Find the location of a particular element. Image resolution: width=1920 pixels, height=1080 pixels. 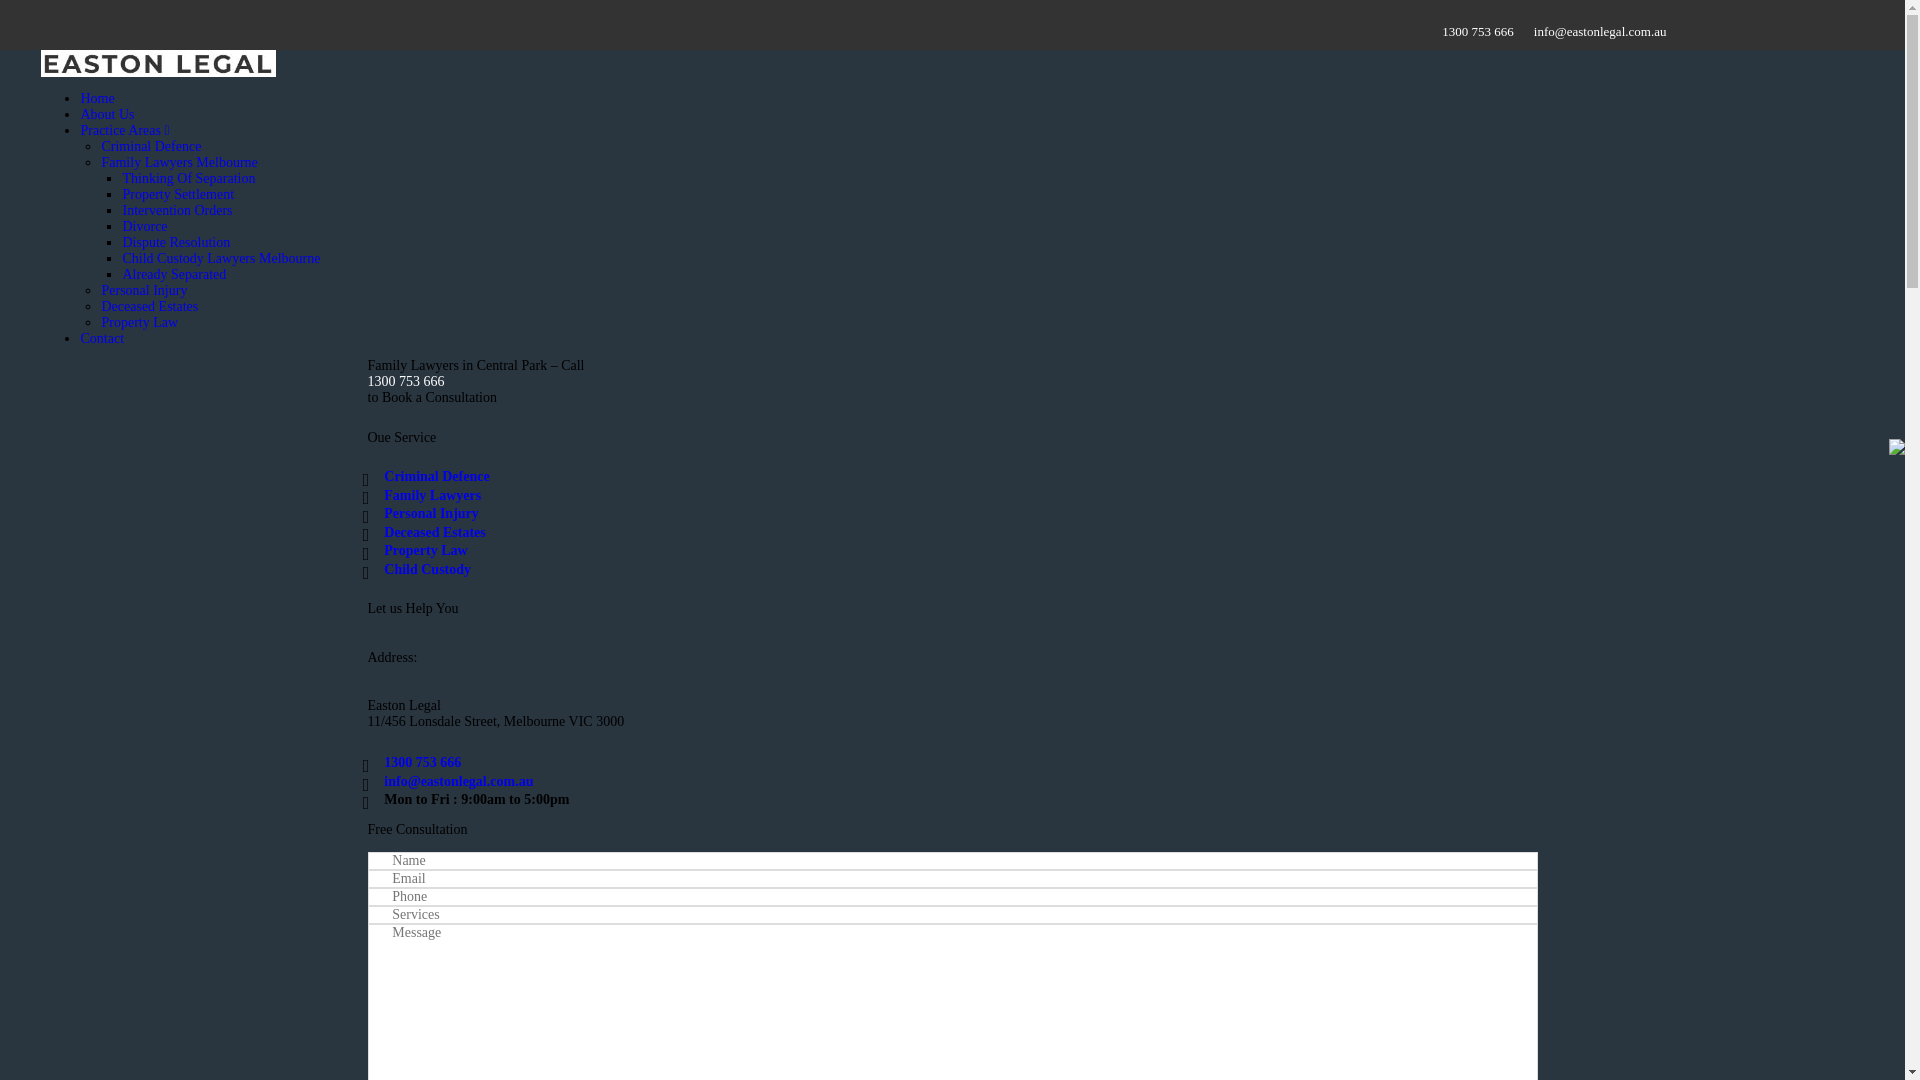

1300 753 666 is located at coordinates (1478, 31).